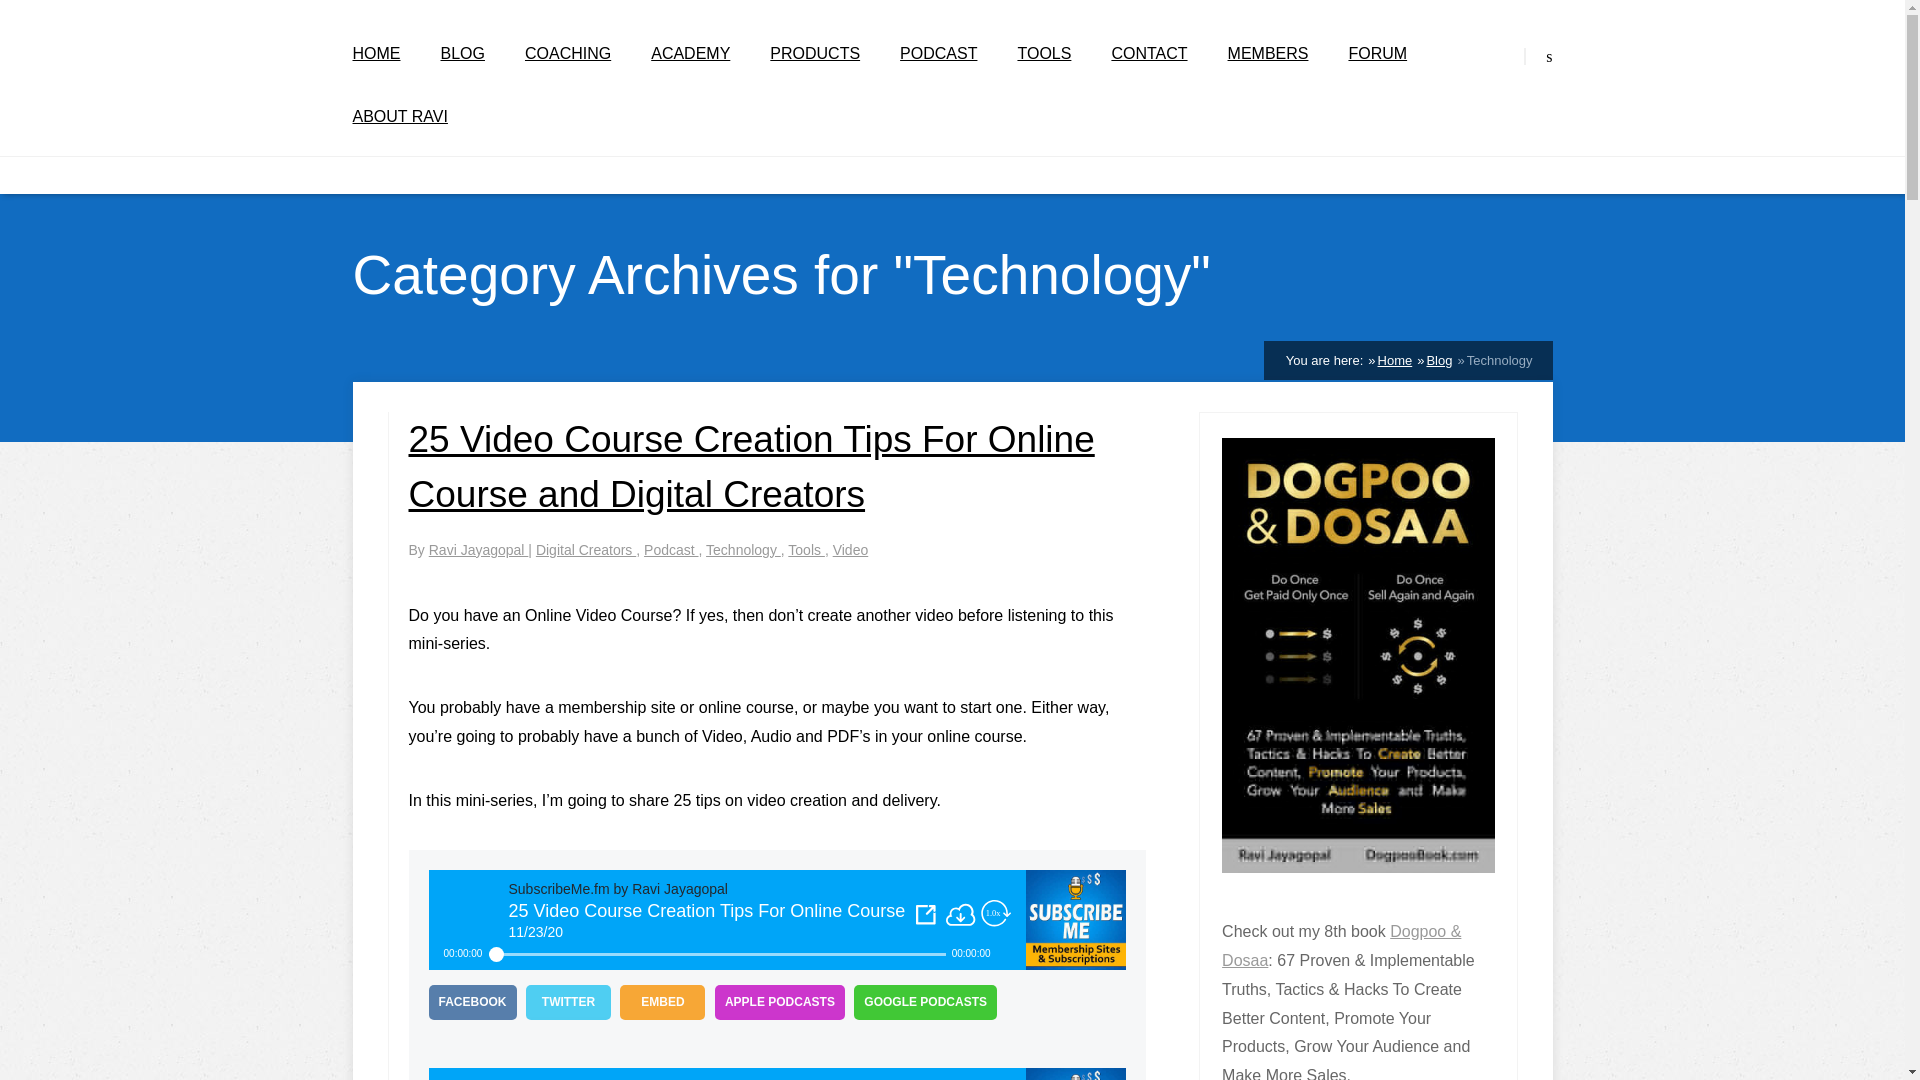 The height and width of the screenshot is (1080, 1920). Describe the element at coordinates (1396, 360) in the screenshot. I see `Home` at that location.